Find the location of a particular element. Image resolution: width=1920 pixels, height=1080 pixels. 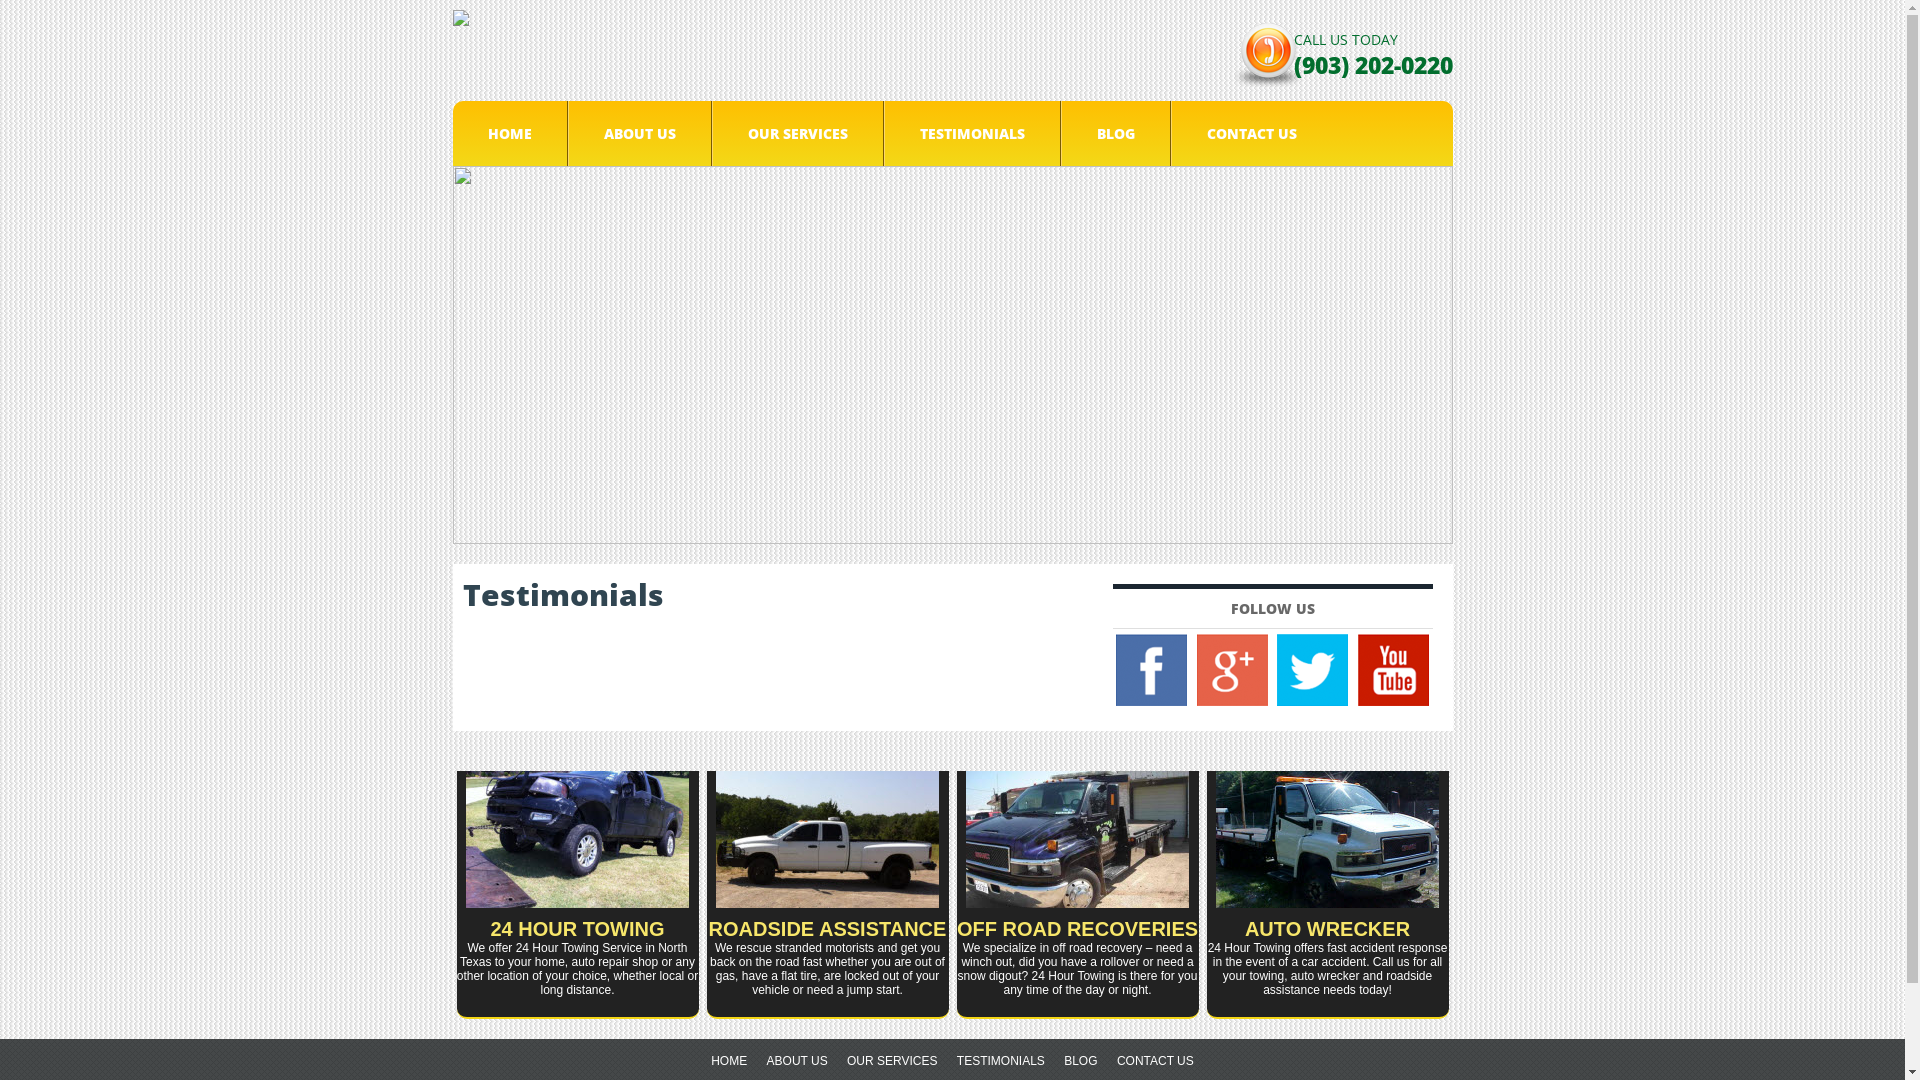

ABOUT US is located at coordinates (798, 1061).